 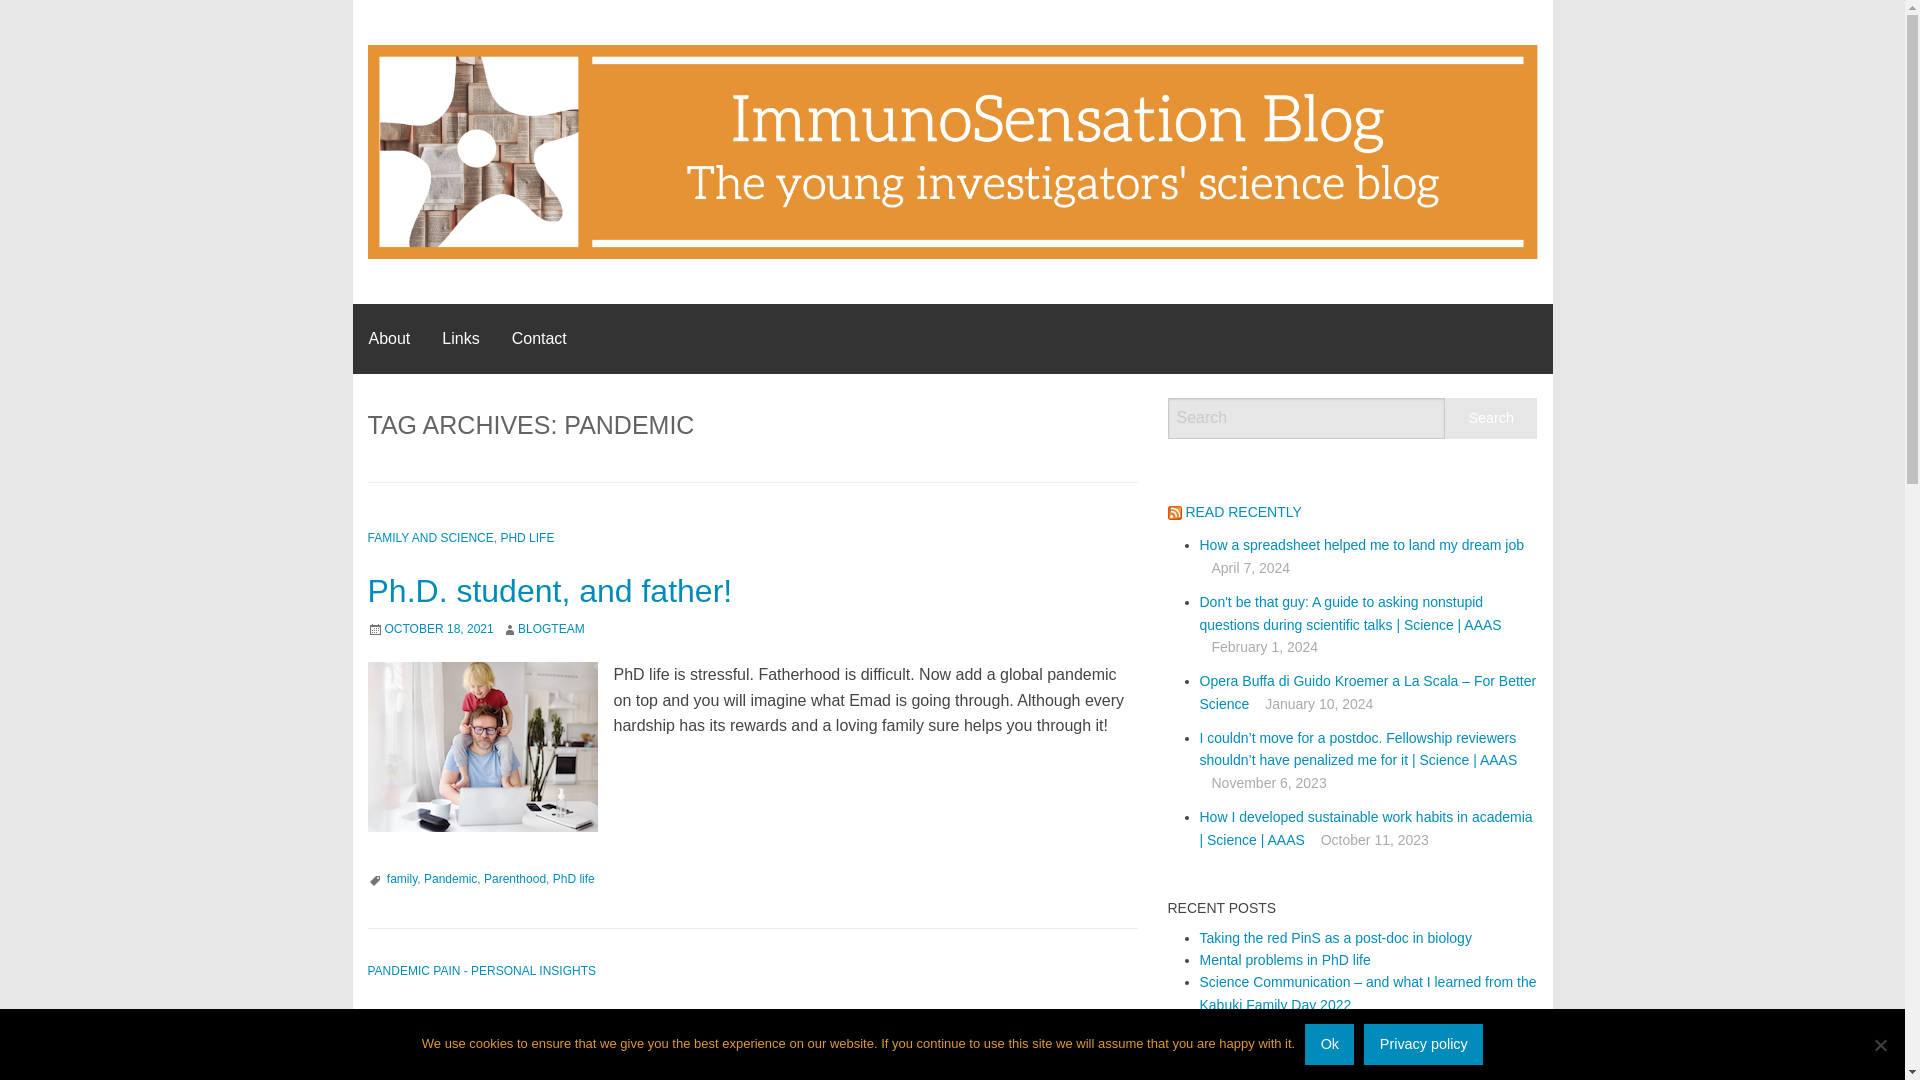 I want to click on PHD LIFE, so click(x=526, y=538).